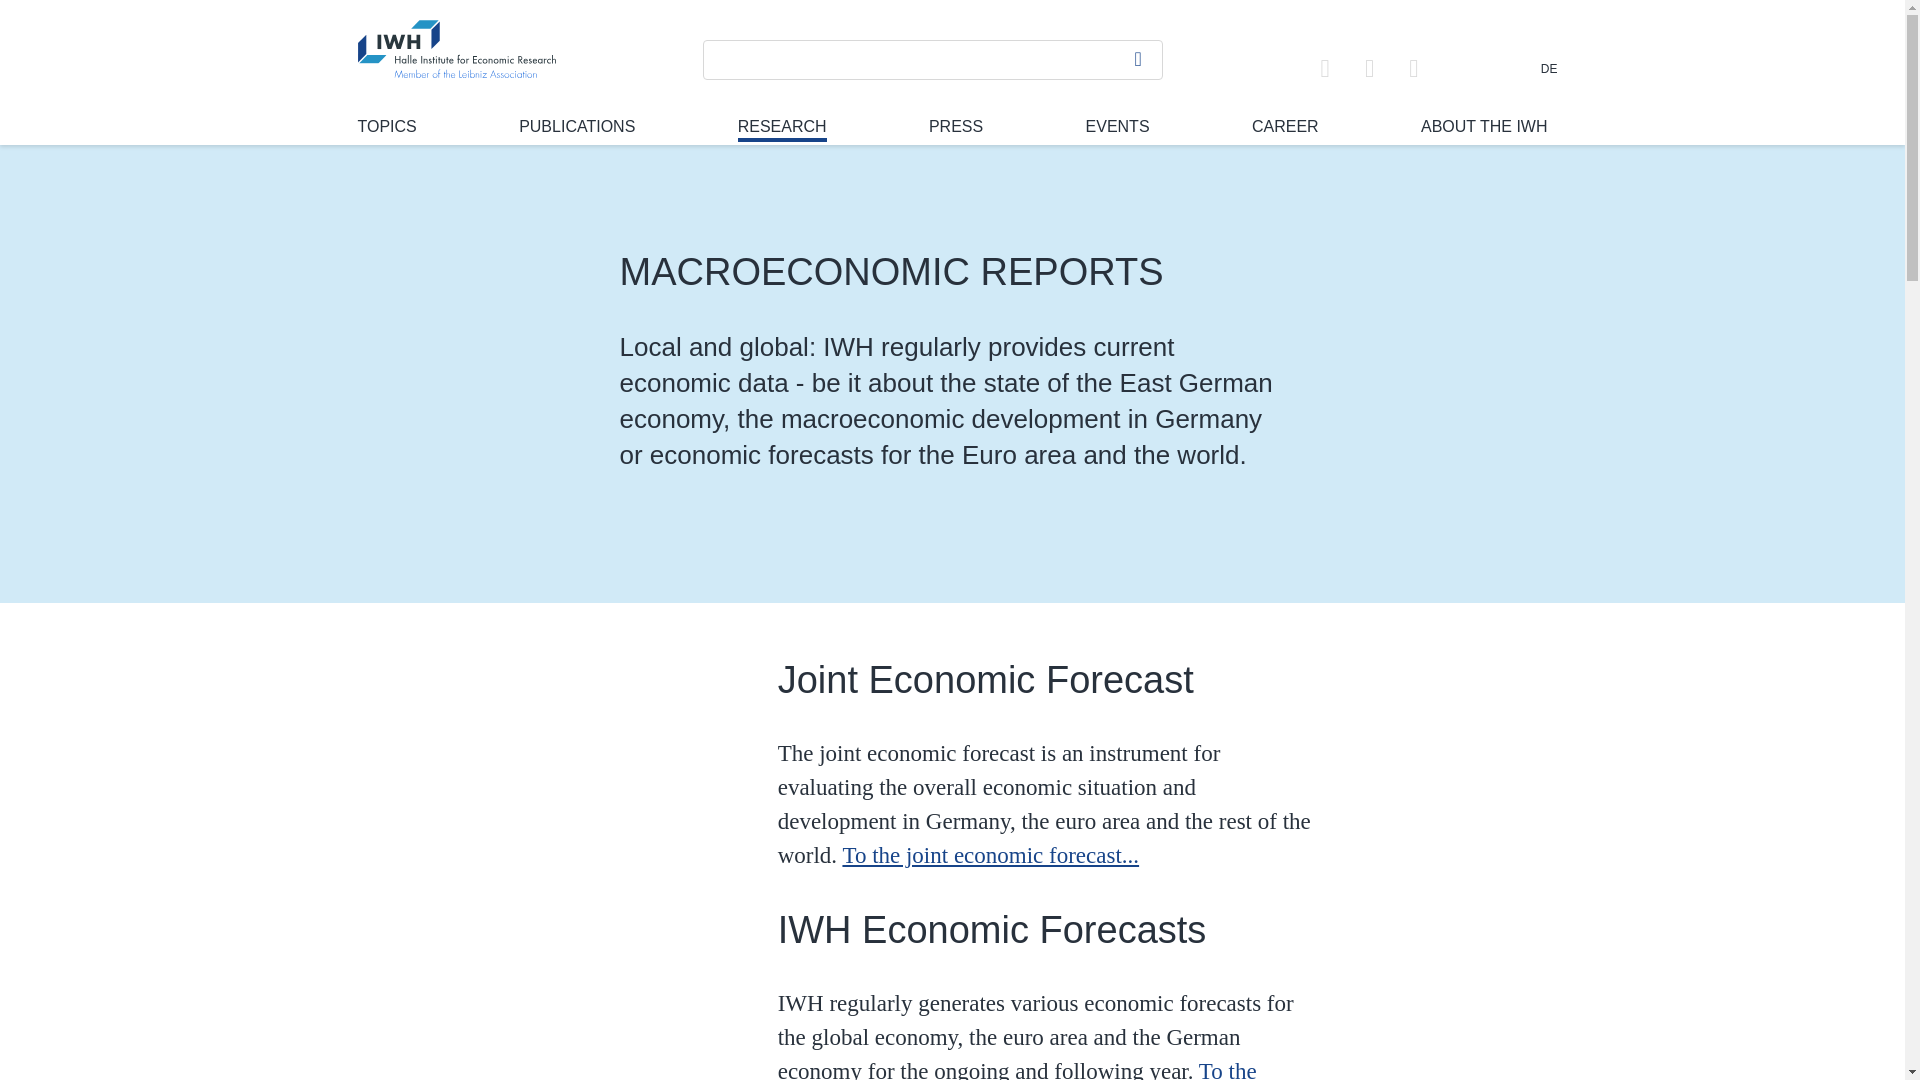  Describe the element at coordinates (782, 129) in the screenshot. I see `RESEARCH` at that location.